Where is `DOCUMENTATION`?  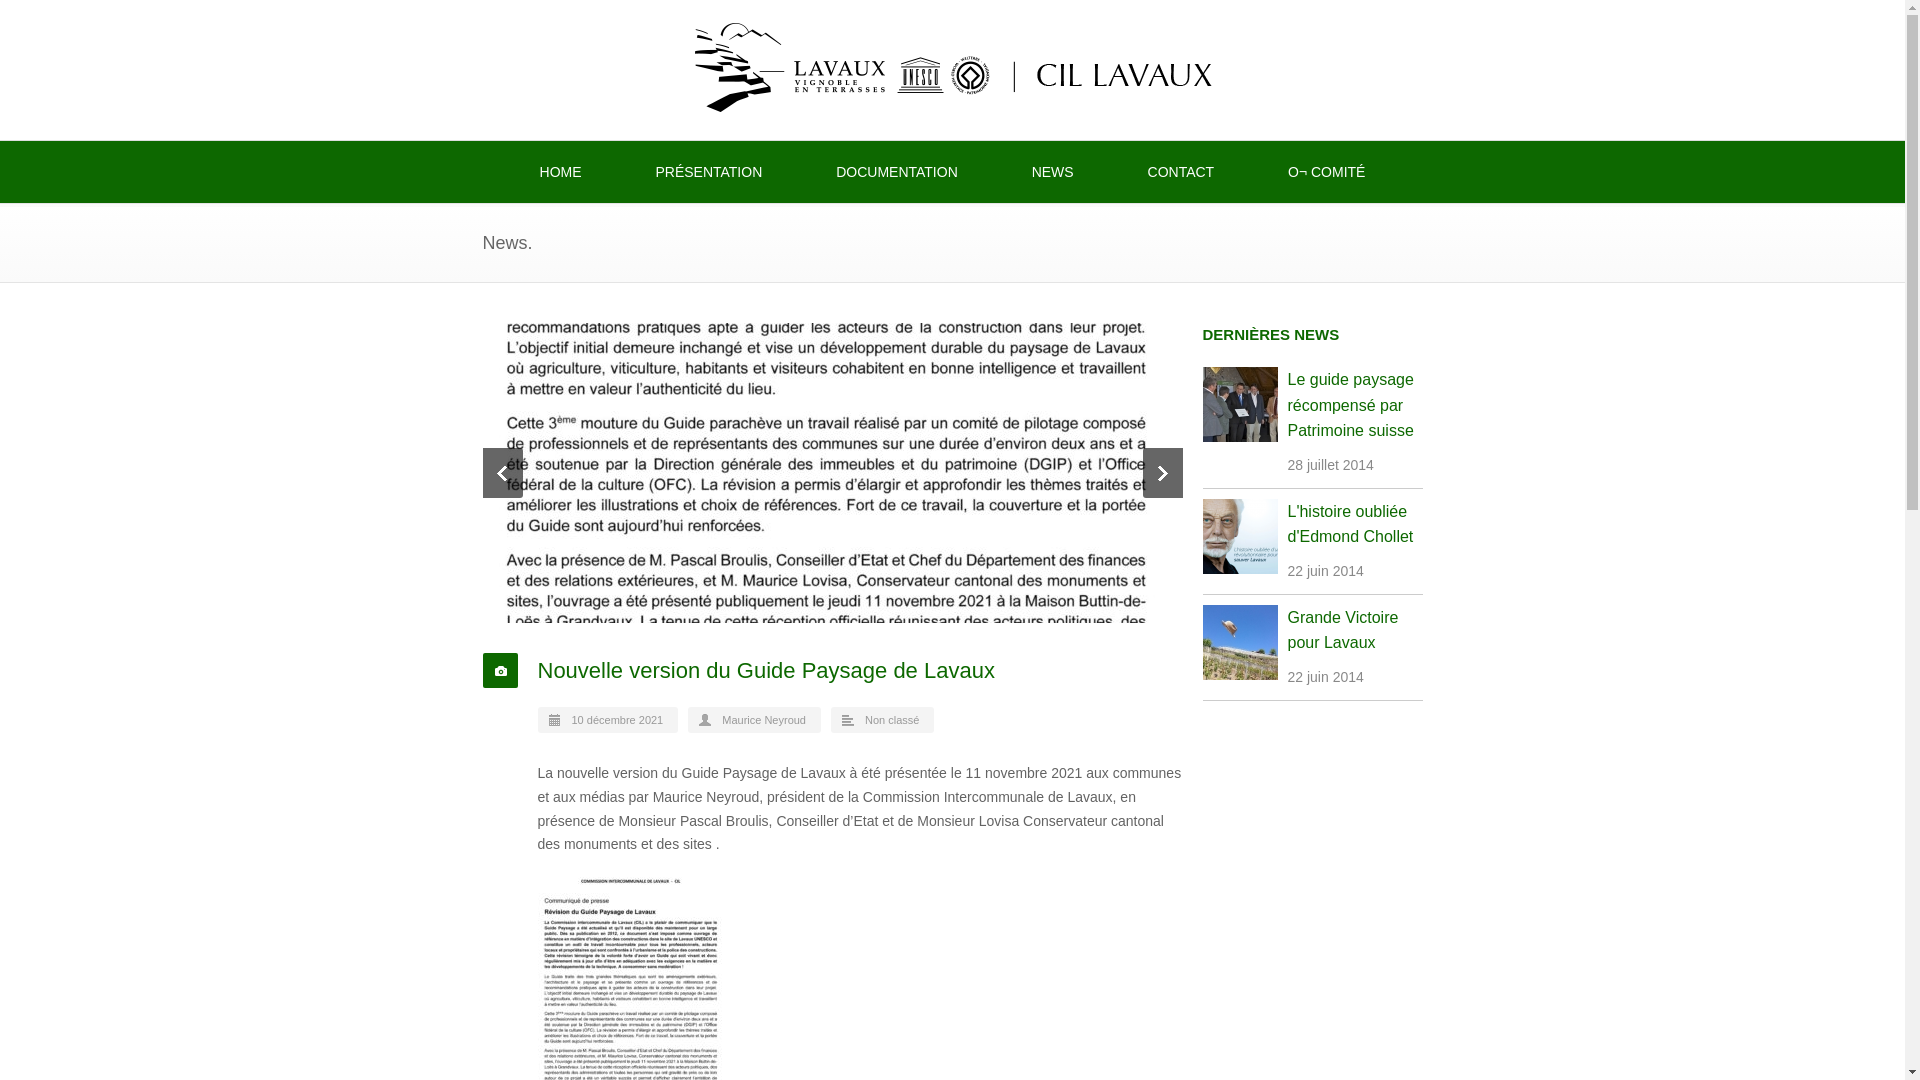
DOCUMENTATION is located at coordinates (897, 172).